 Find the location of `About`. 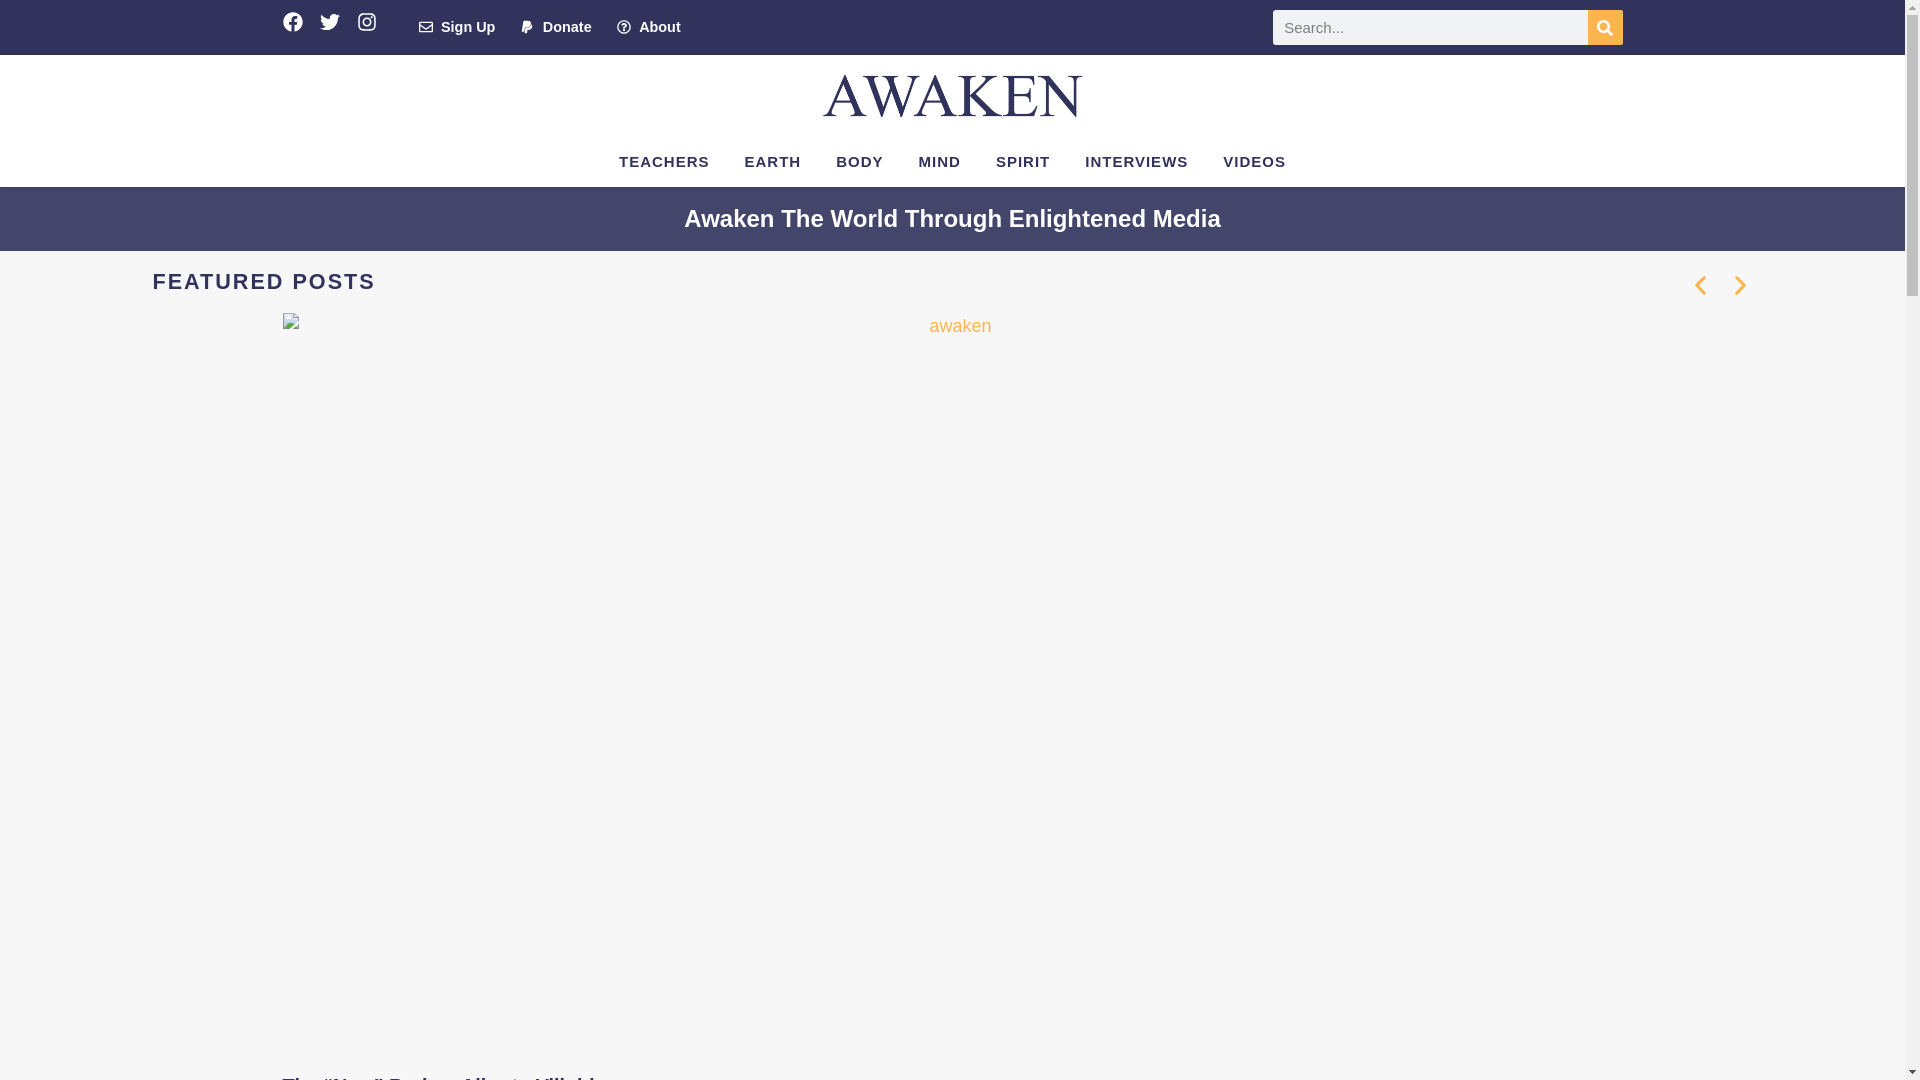

About is located at coordinates (648, 28).